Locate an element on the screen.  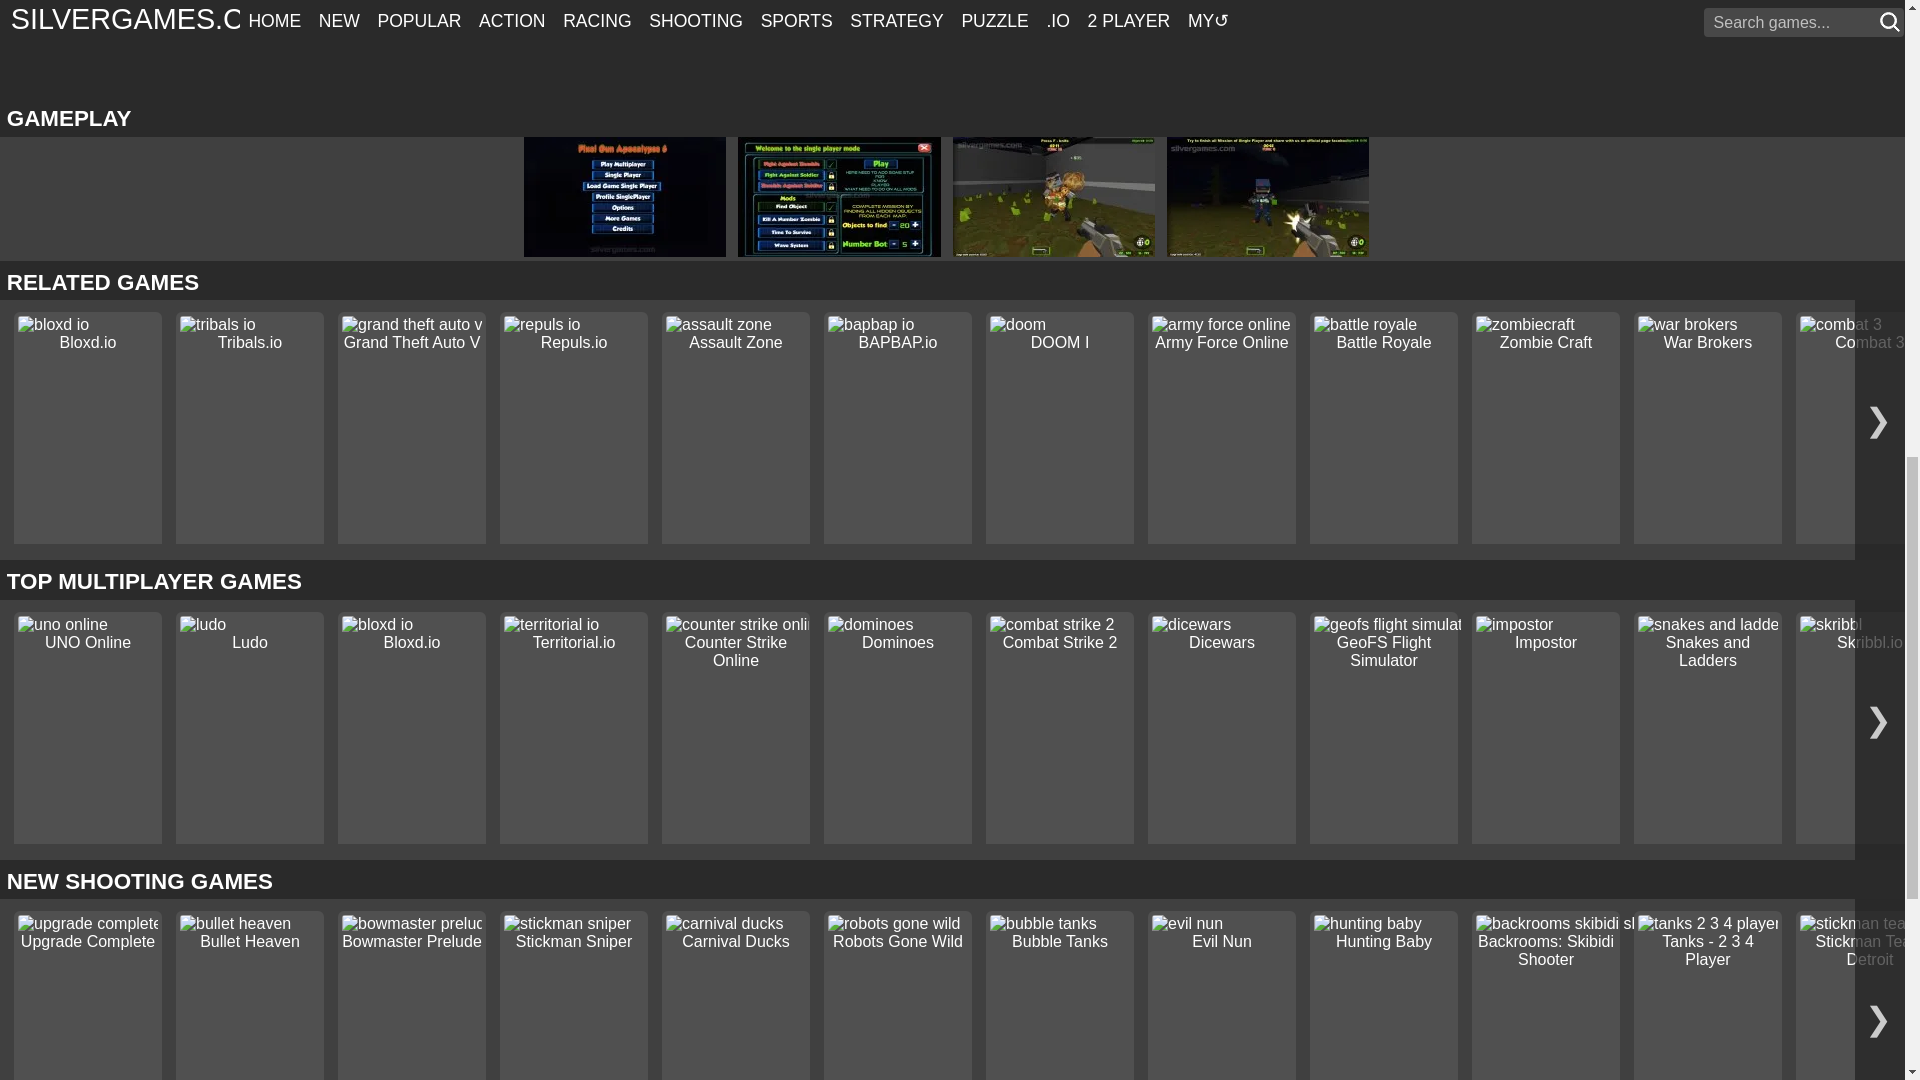
Pixel Gun 3D: Gameplay Shooting Block Graphic is located at coordinates (1060, 252).